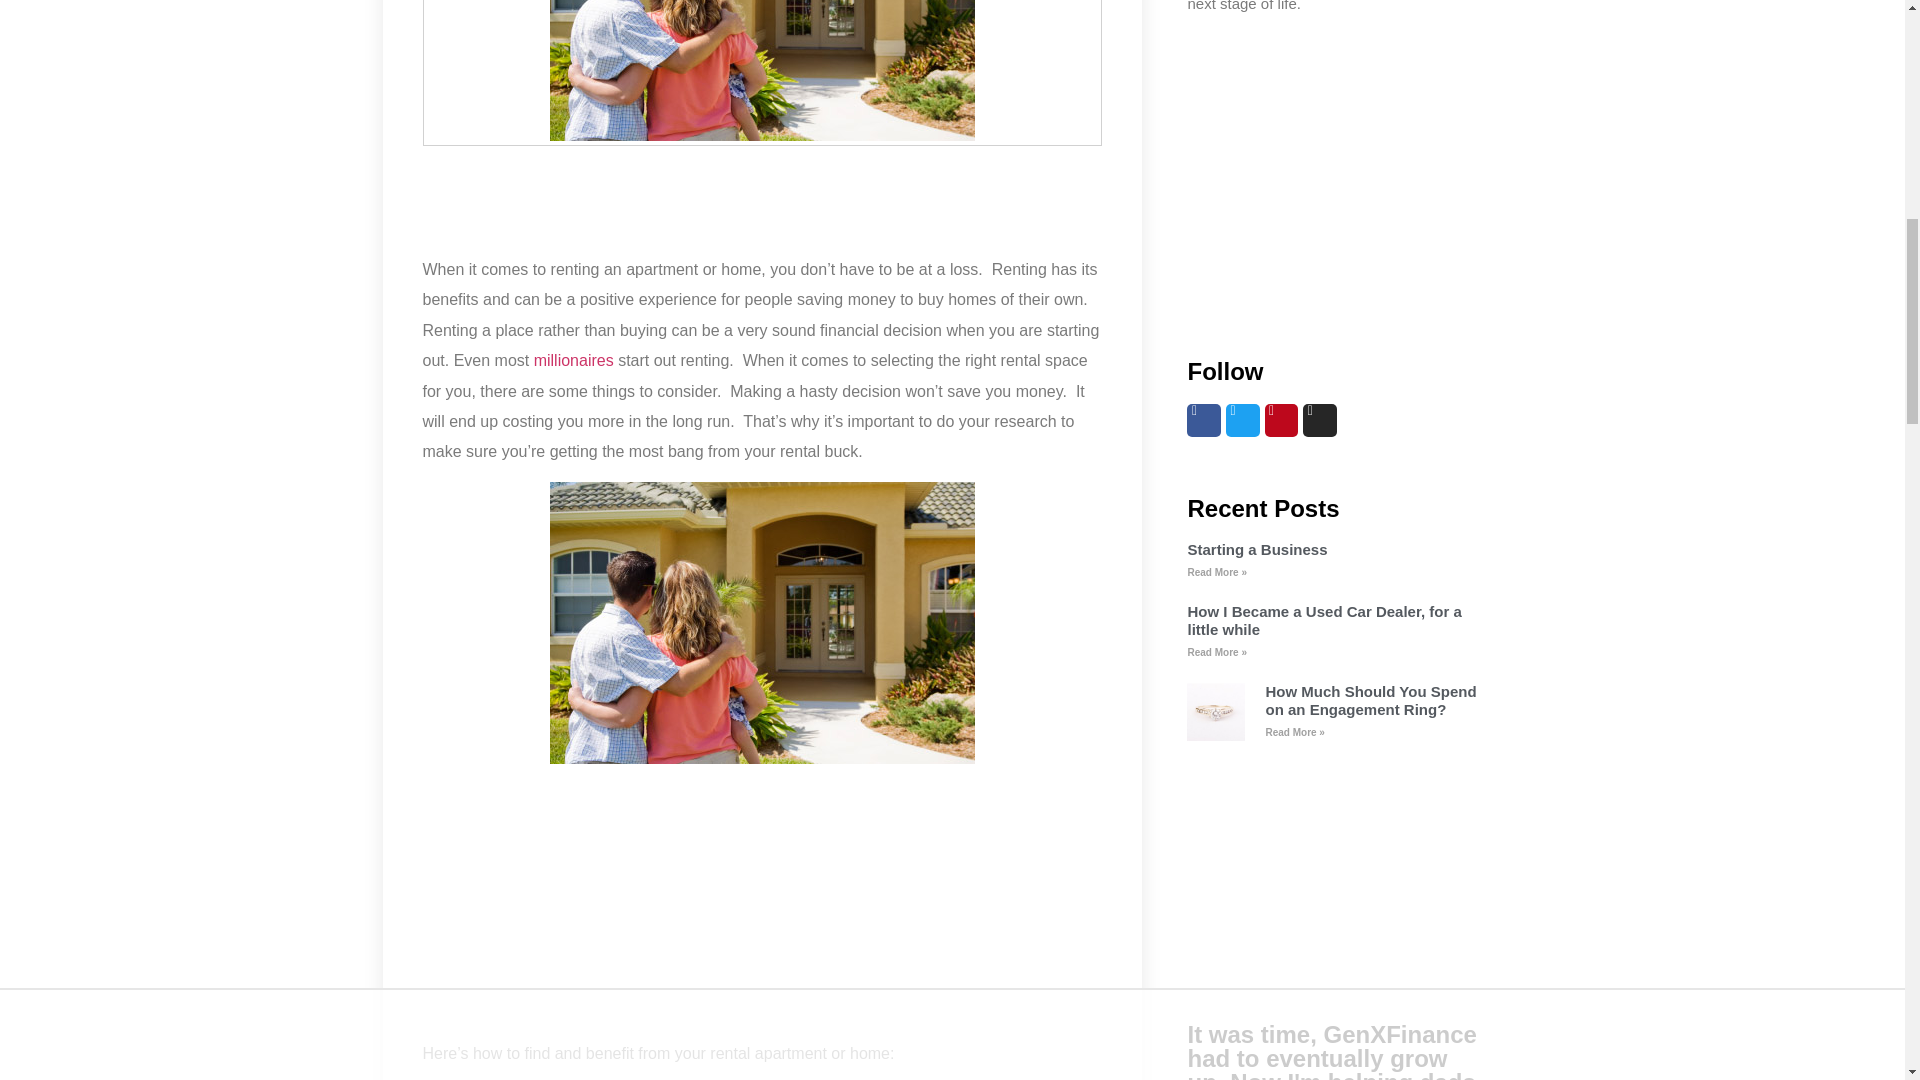 This screenshot has width=1920, height=1080. I want to click on How I Became a Used Car Dealer, for a little while, so click(1324, 620).